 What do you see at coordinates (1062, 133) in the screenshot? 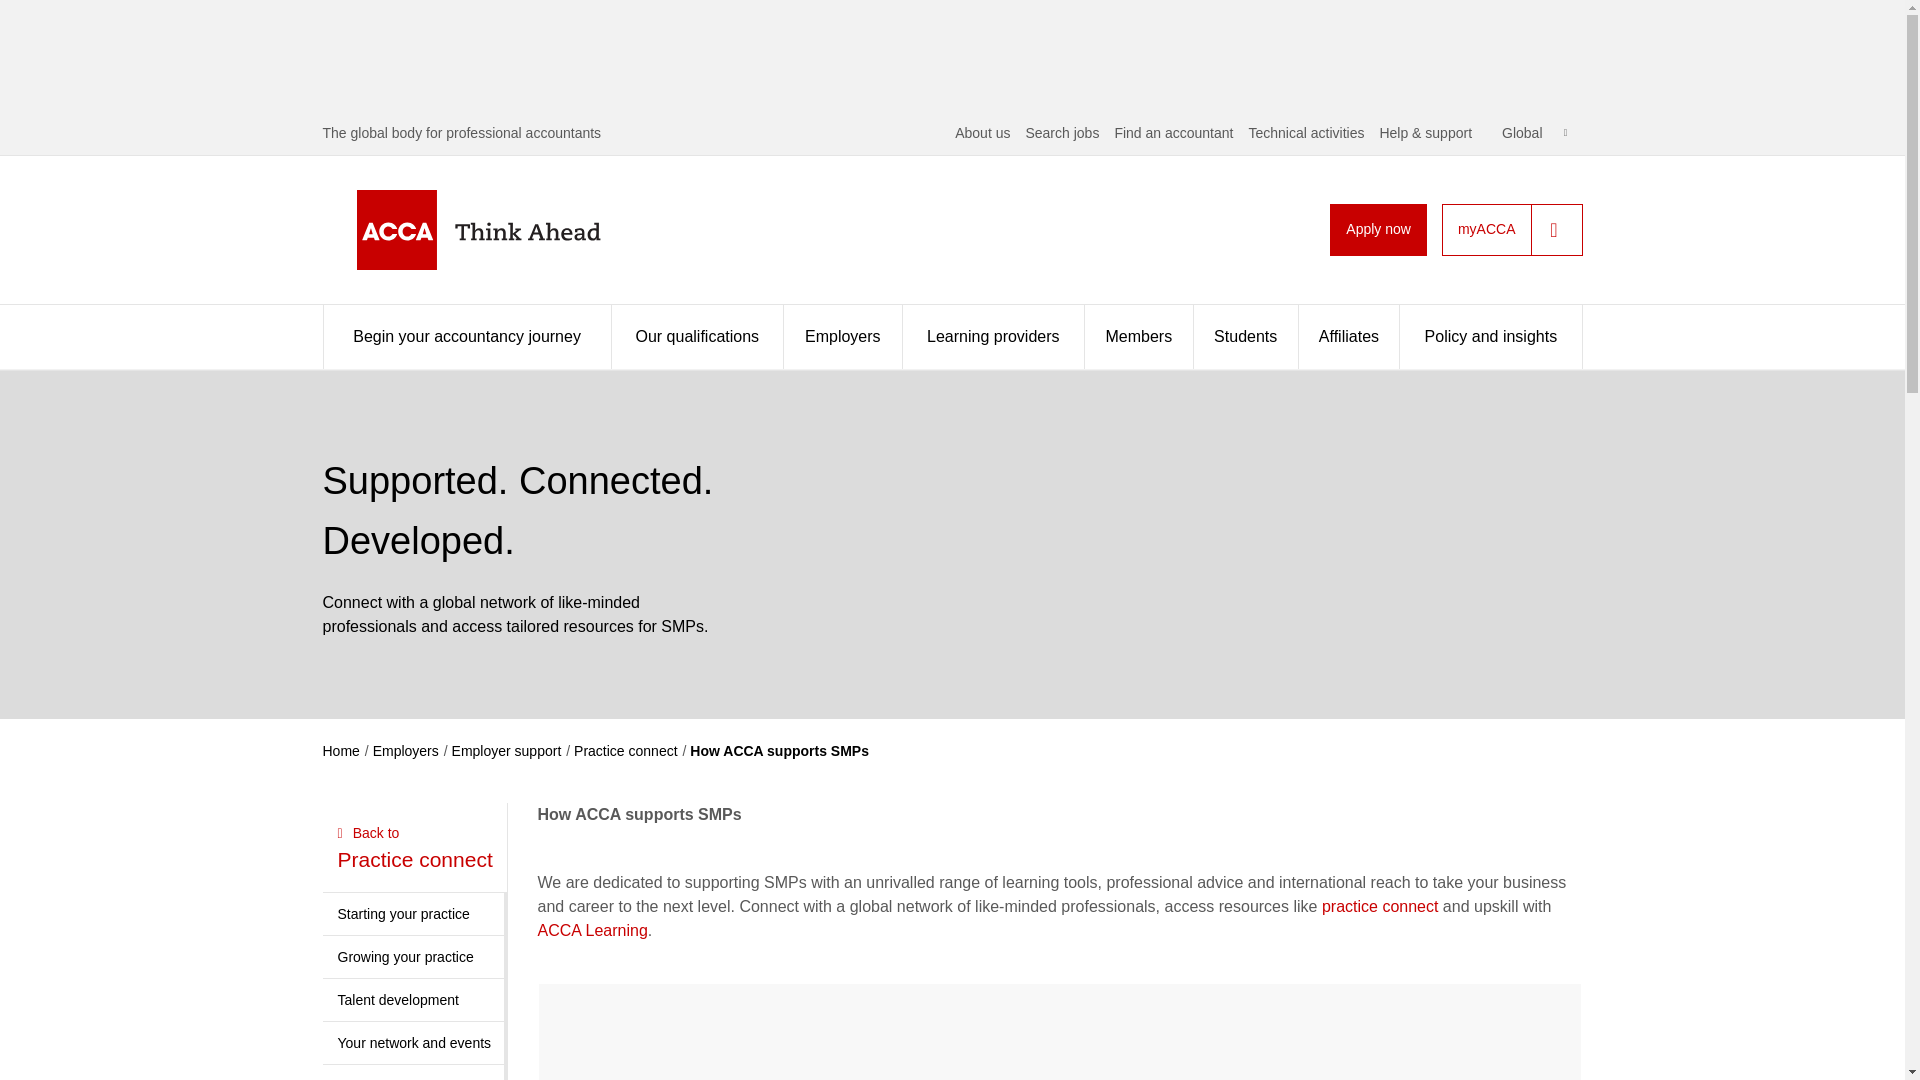
I see `Search jobs` at bounding box center [1062, 133].